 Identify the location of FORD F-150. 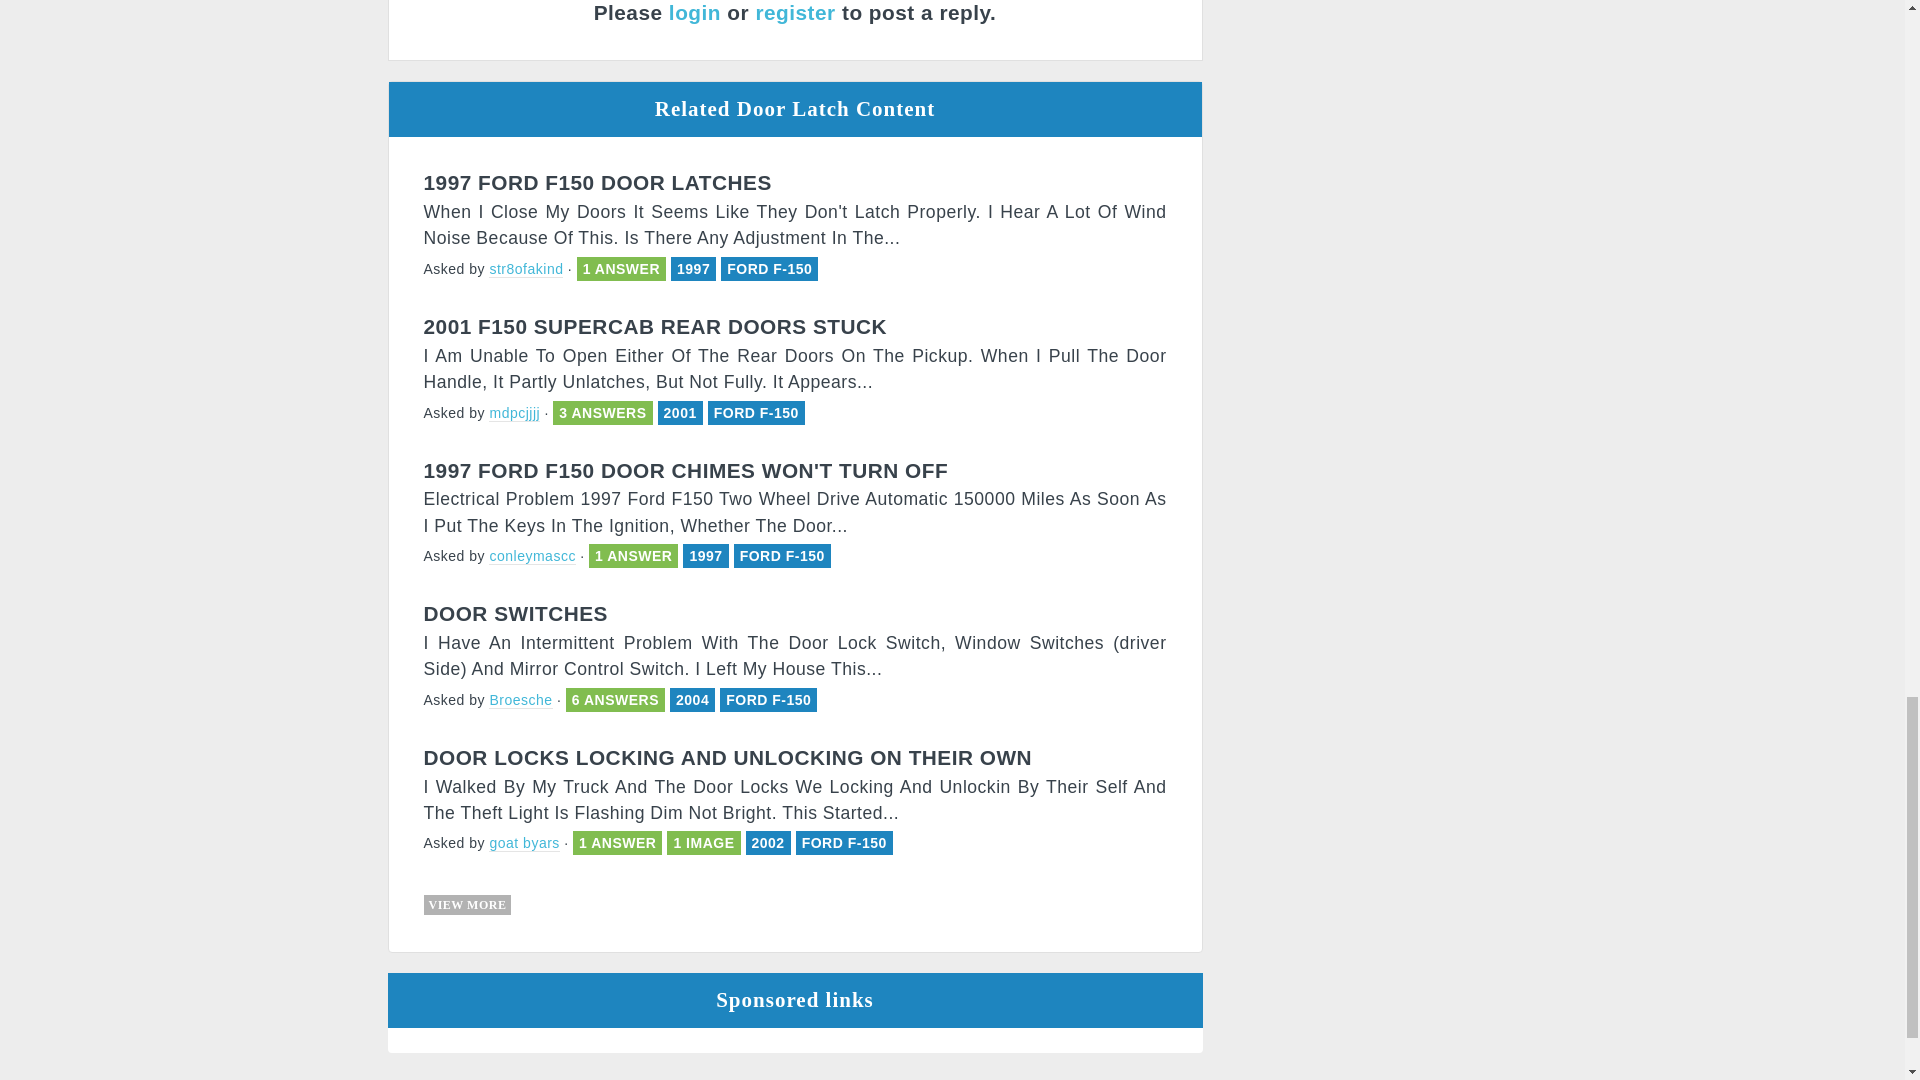
(770, 268).